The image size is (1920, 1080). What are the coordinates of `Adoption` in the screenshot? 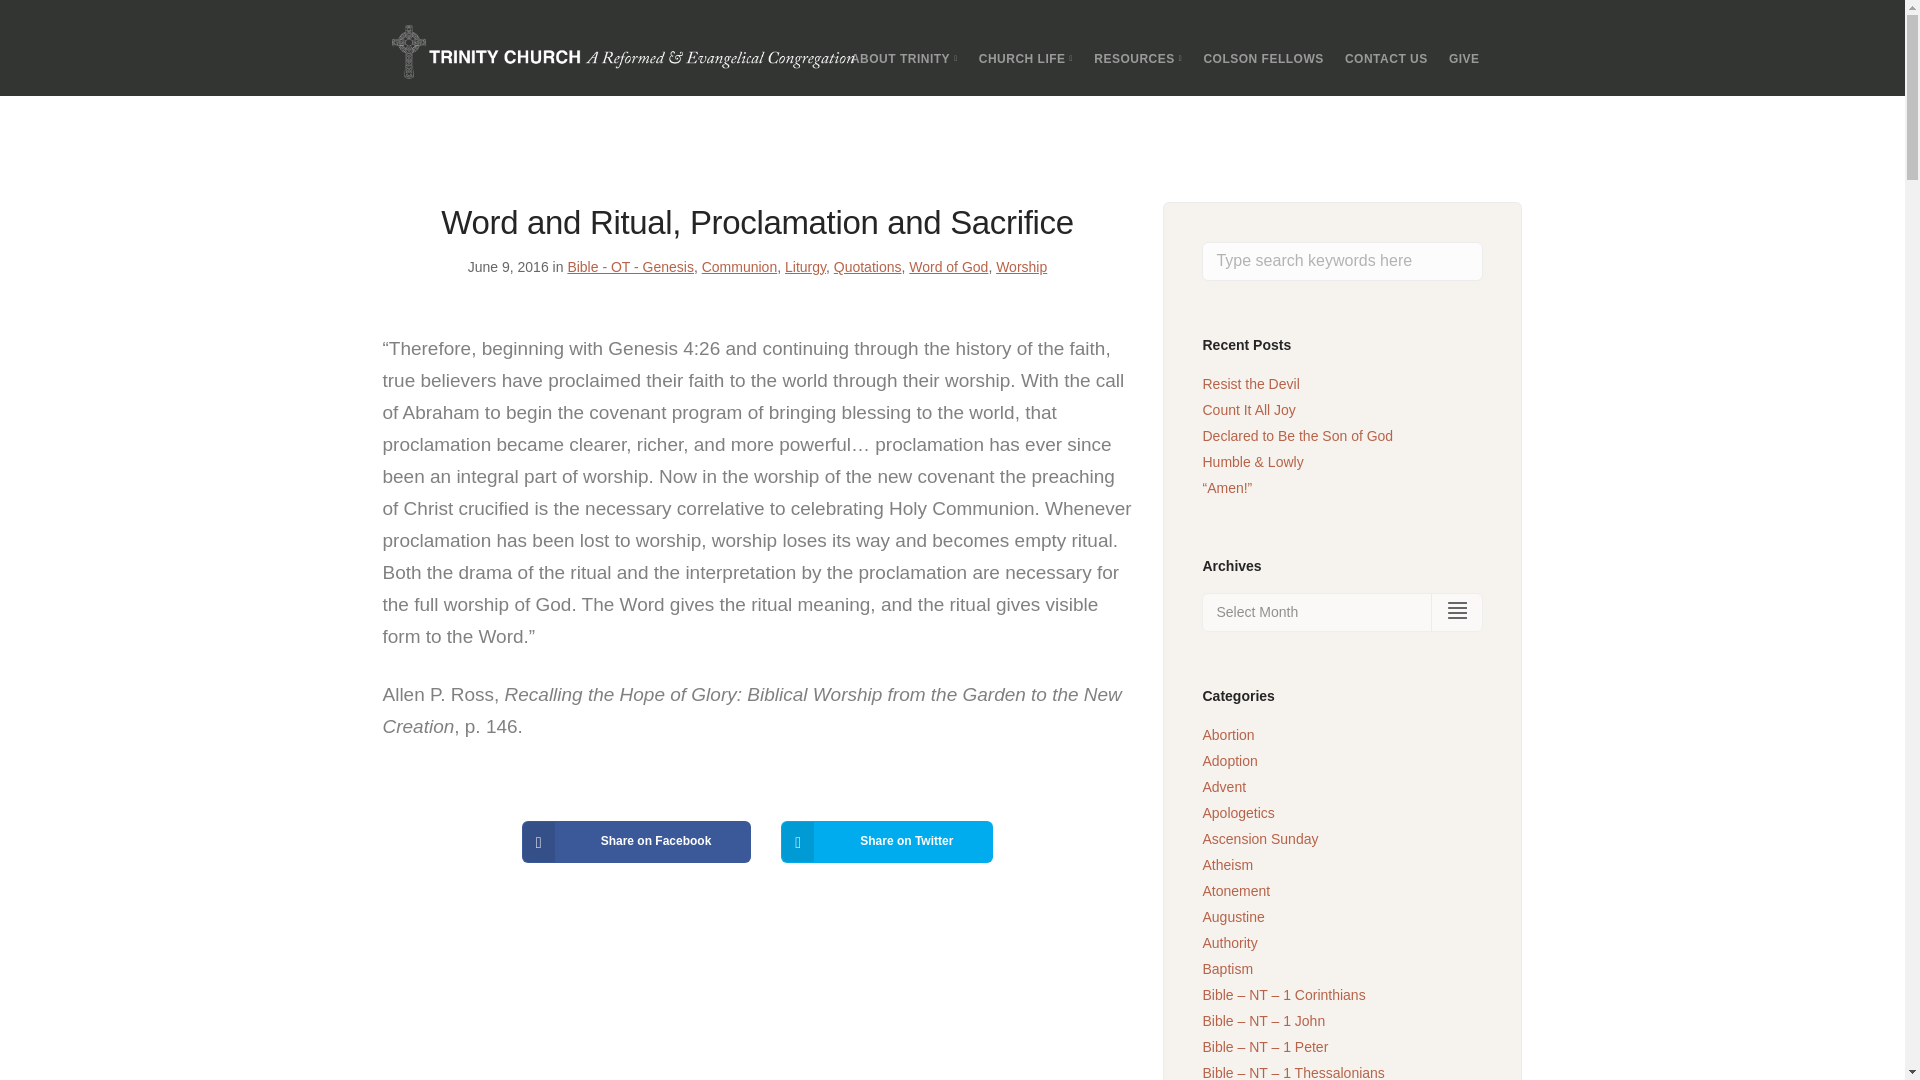 It's located at (1229, 760).